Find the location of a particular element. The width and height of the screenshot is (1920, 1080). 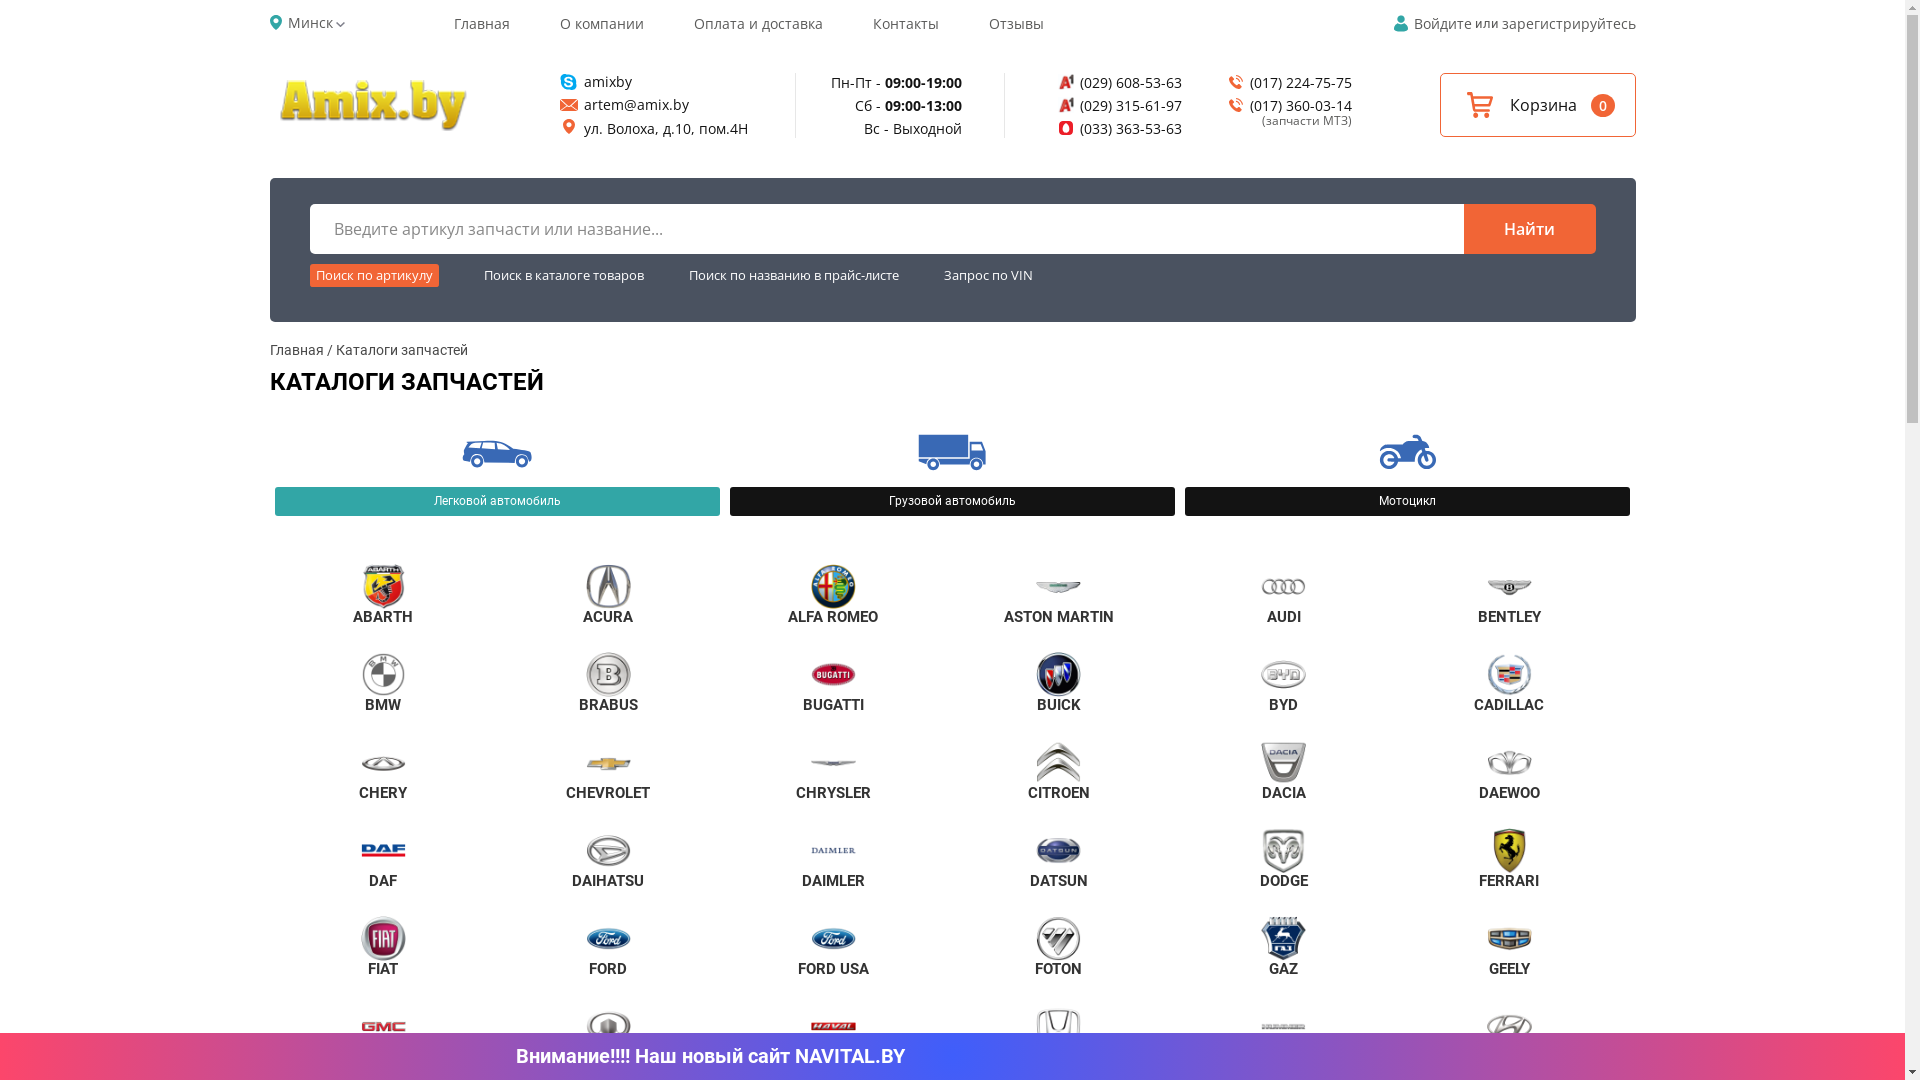

GAZ is located at coordinates (1284, 947).